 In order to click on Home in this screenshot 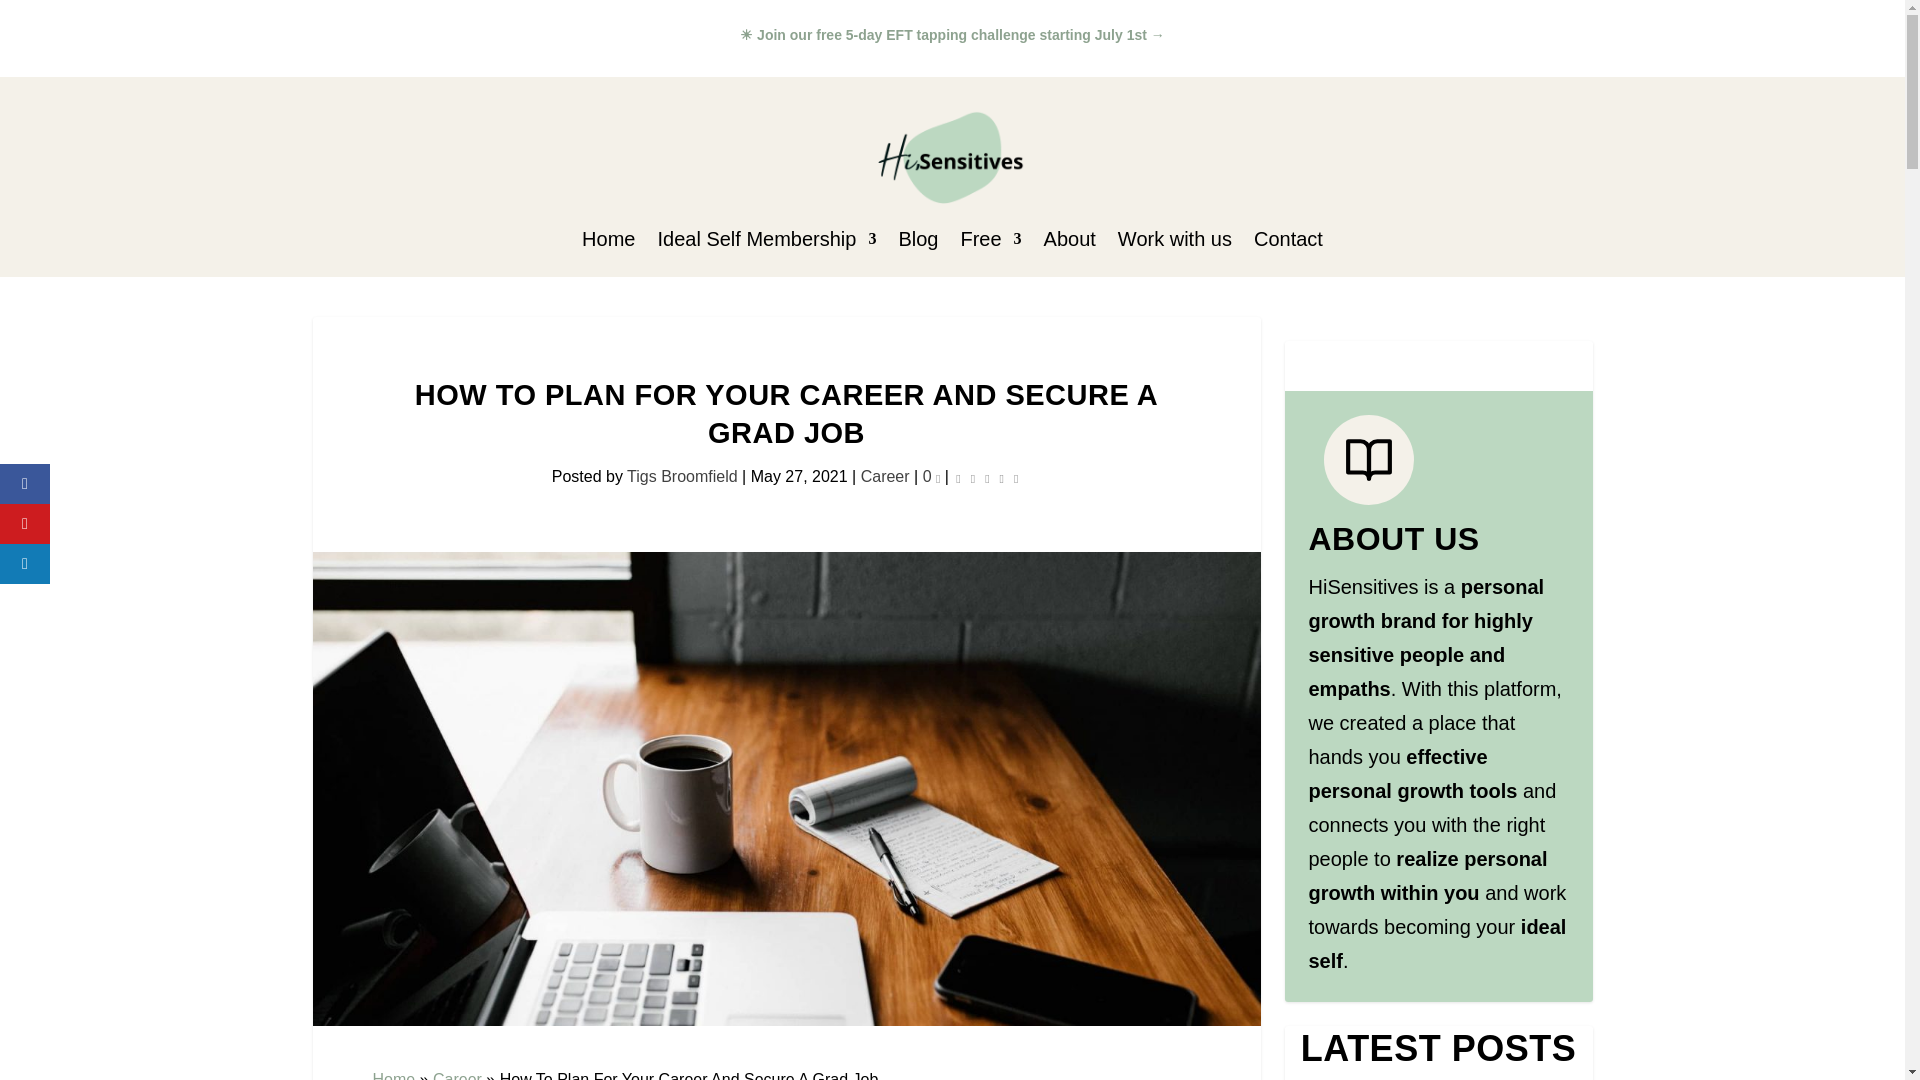, I will do `click(393, 1076)`.